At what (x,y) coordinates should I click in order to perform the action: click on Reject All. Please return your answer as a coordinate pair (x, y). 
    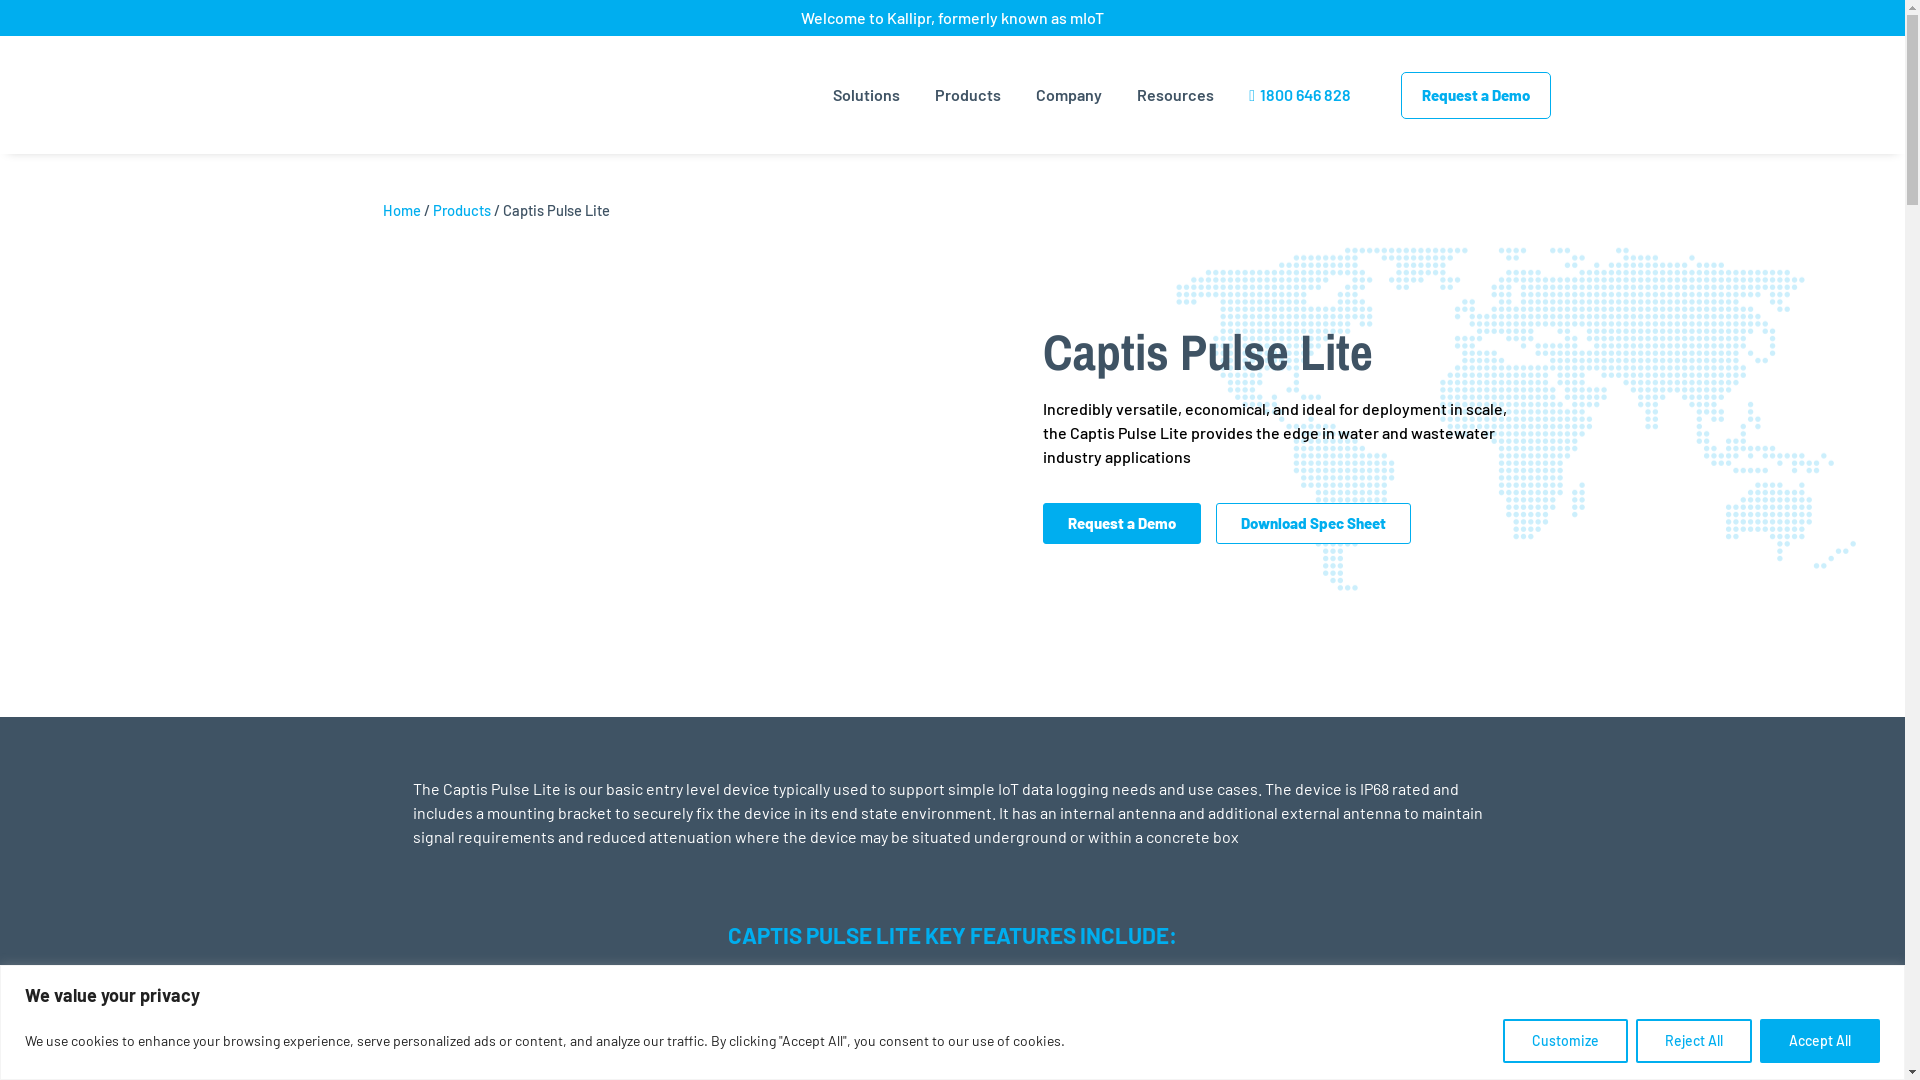
    Looking at the image, I should click on (1694, 1040).